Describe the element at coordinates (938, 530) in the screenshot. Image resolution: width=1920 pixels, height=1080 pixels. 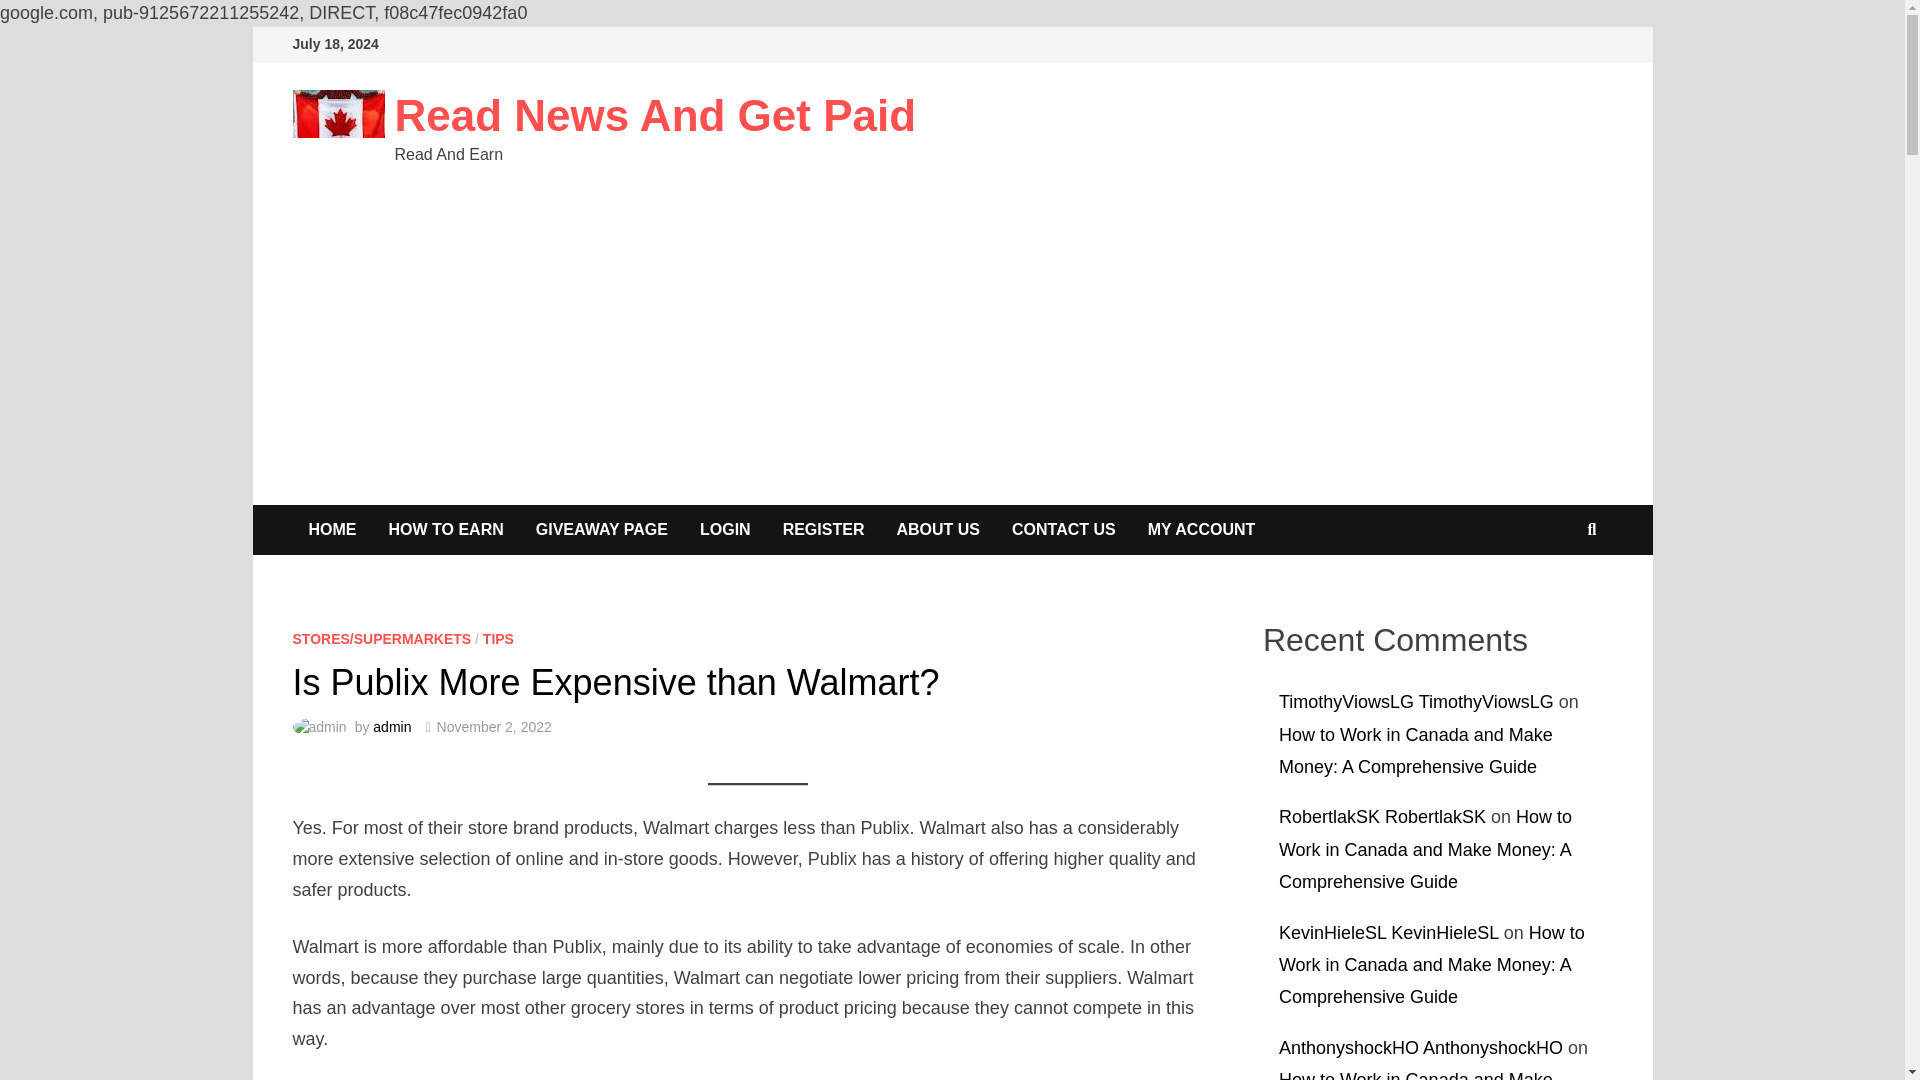
I see `ABOUT US` at that location.